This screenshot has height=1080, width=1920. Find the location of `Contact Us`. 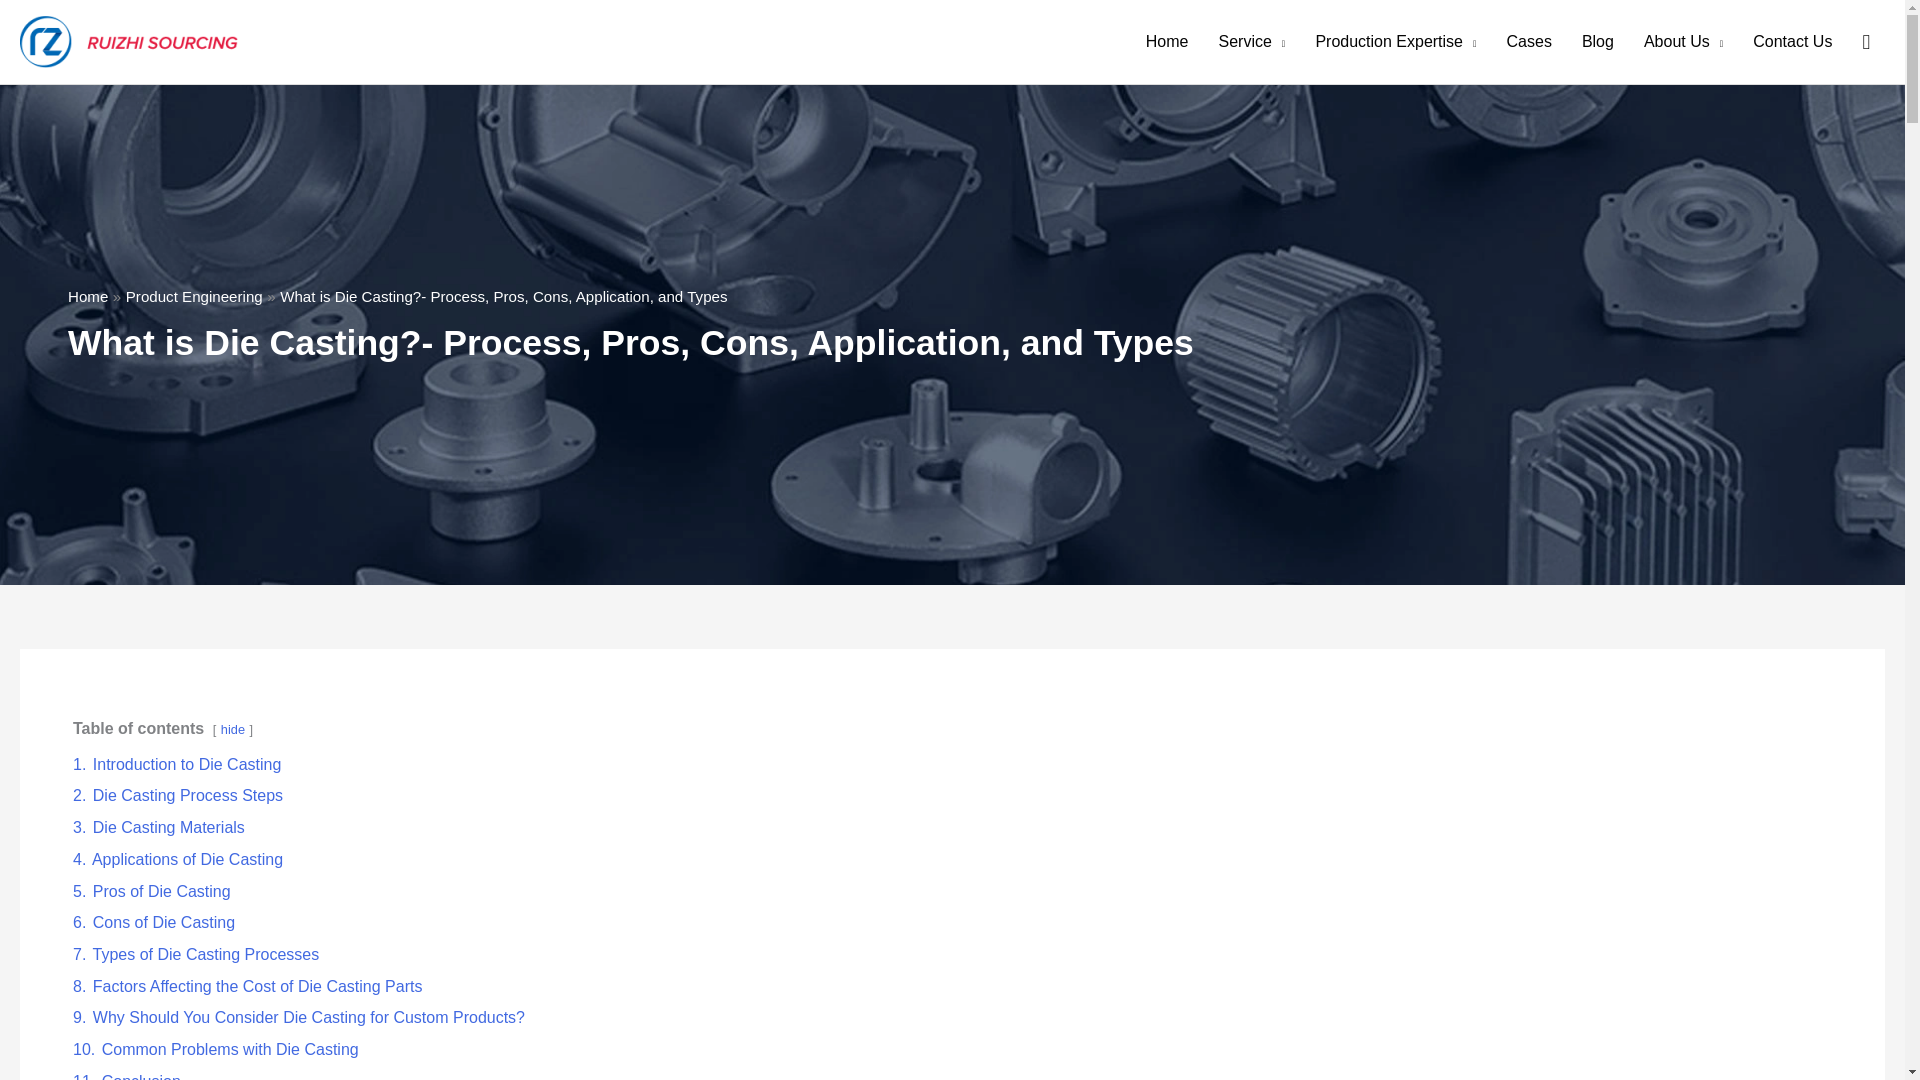

Contact Us is located at coordinates (1792, 42).